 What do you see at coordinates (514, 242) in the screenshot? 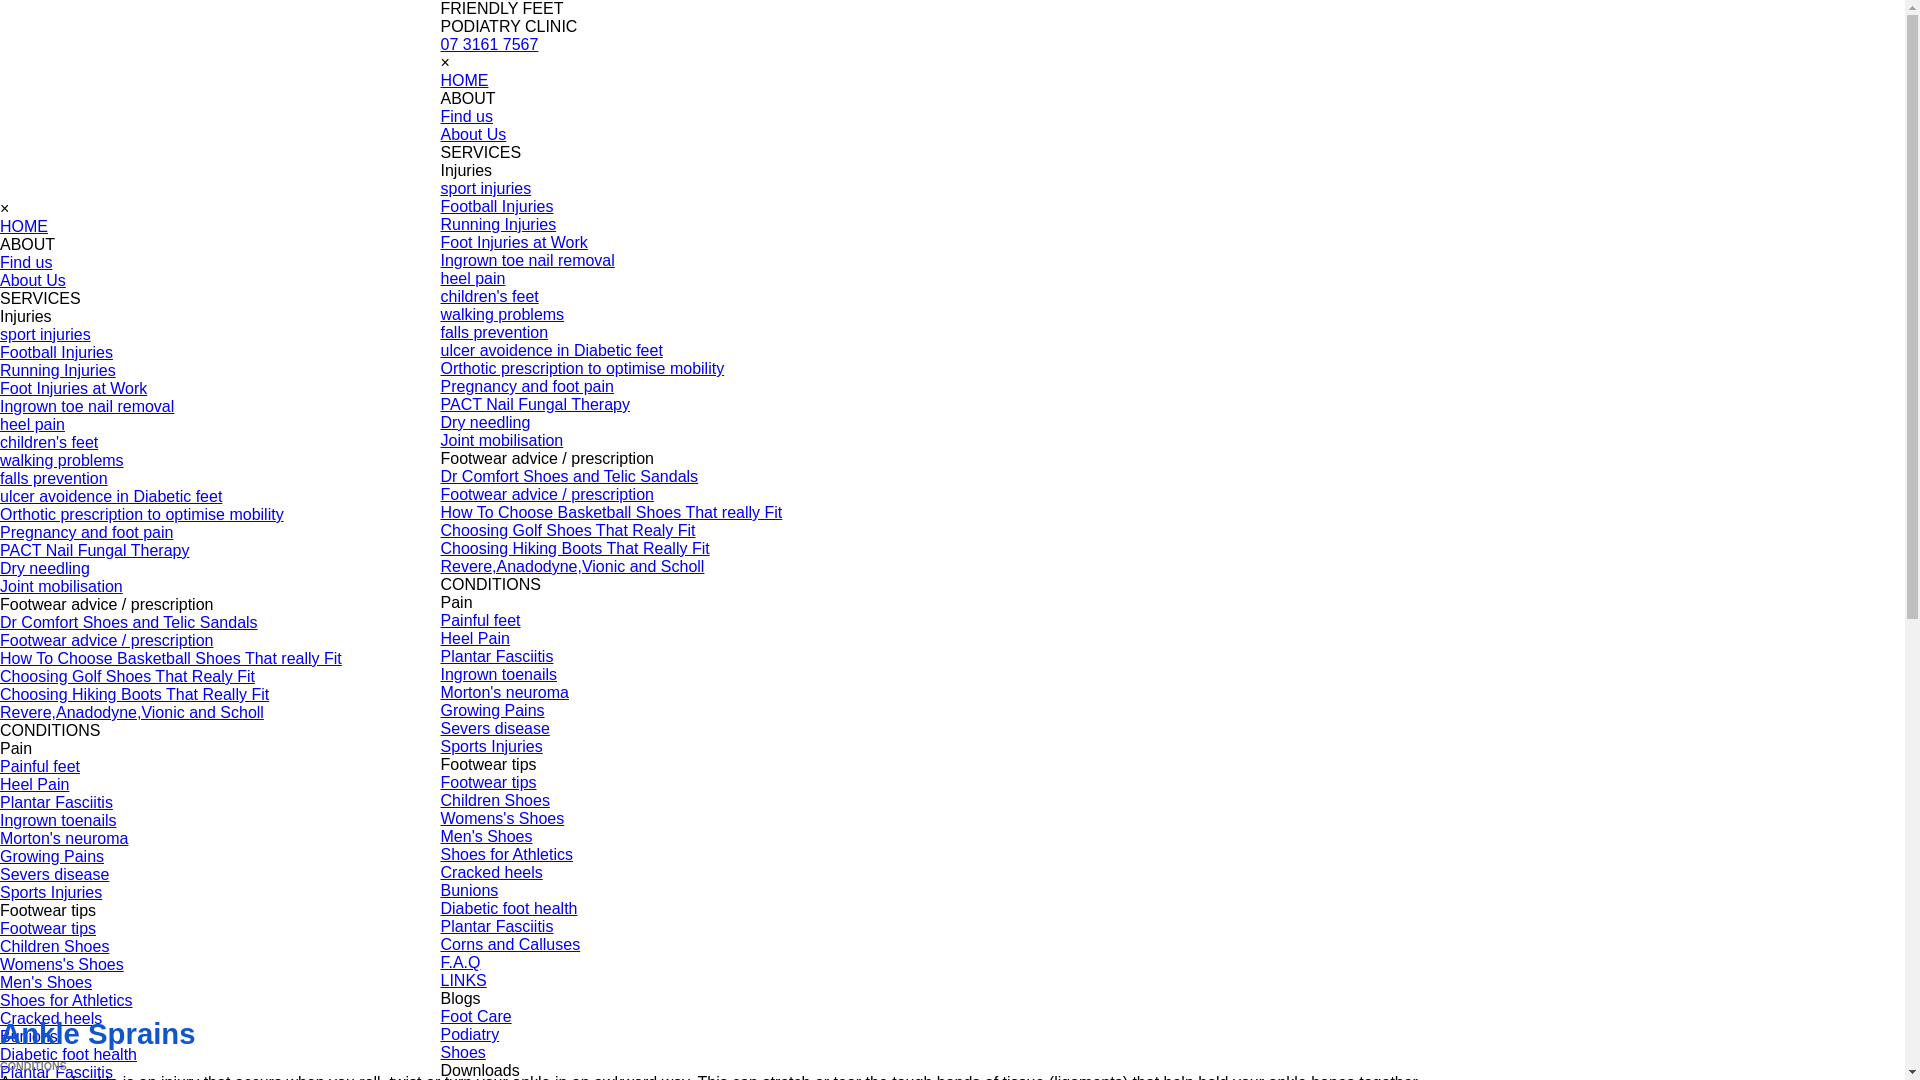
I see `Foot Injuries at Work` at bounding box center [514, 242].